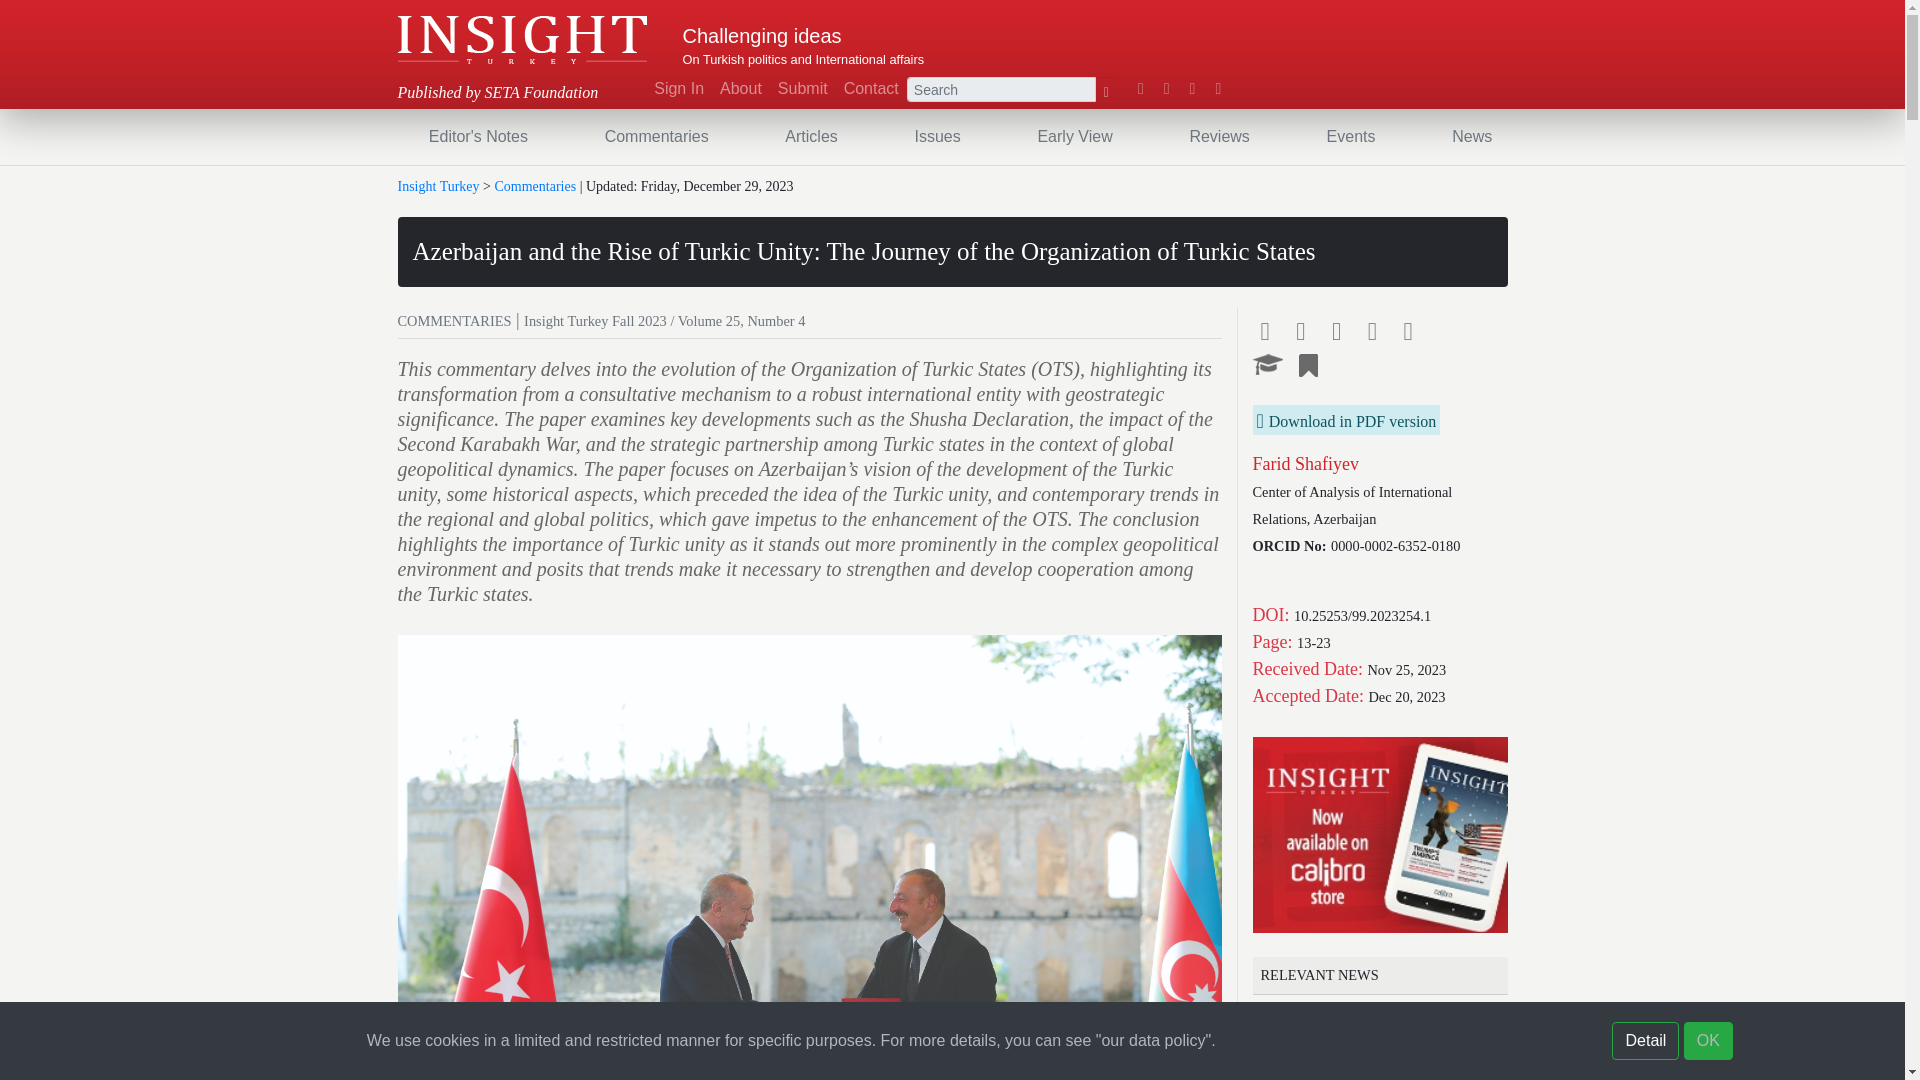 The width and height of the screenshot is (1920, 1080). What do you see at coordinates (810, 136) in the screenshot?
I see `Articles` at bounding box center [810, 136].